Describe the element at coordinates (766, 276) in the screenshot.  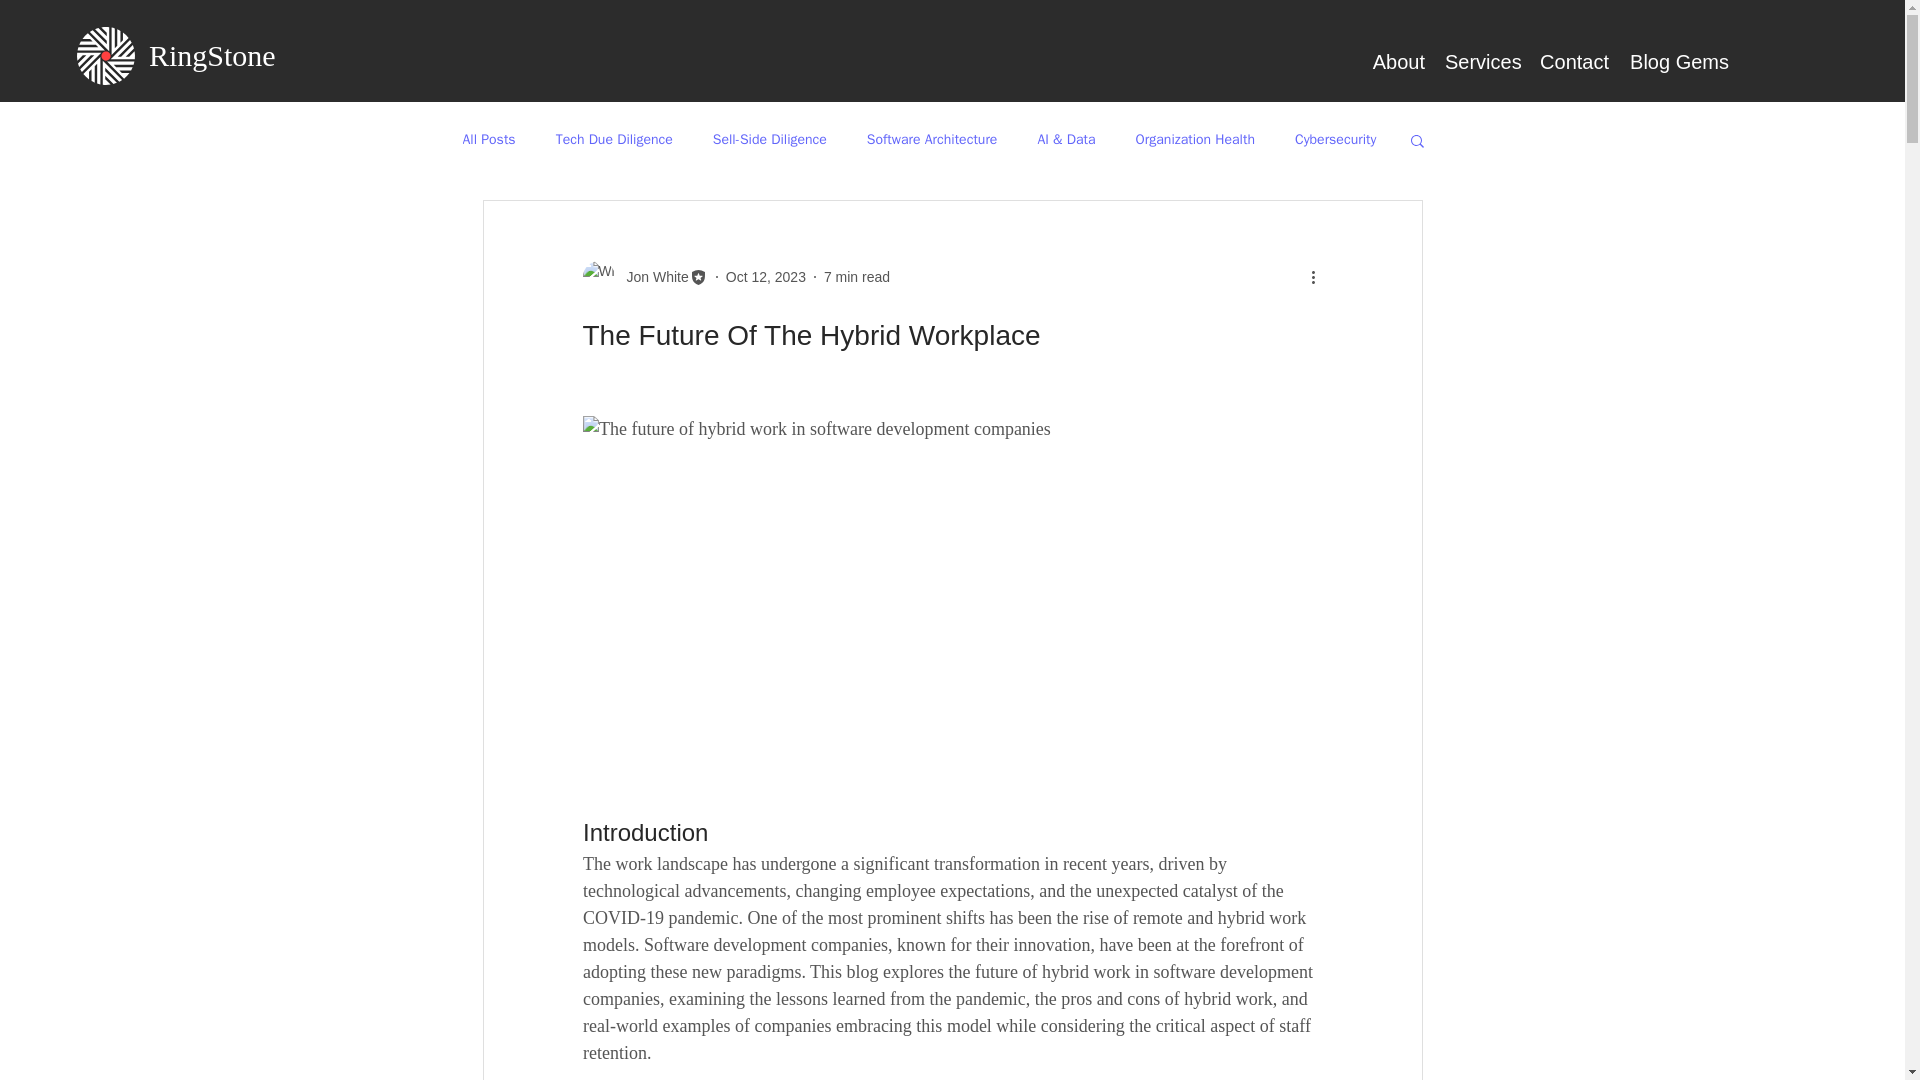
I see `Oct 12, 2023` at that location.